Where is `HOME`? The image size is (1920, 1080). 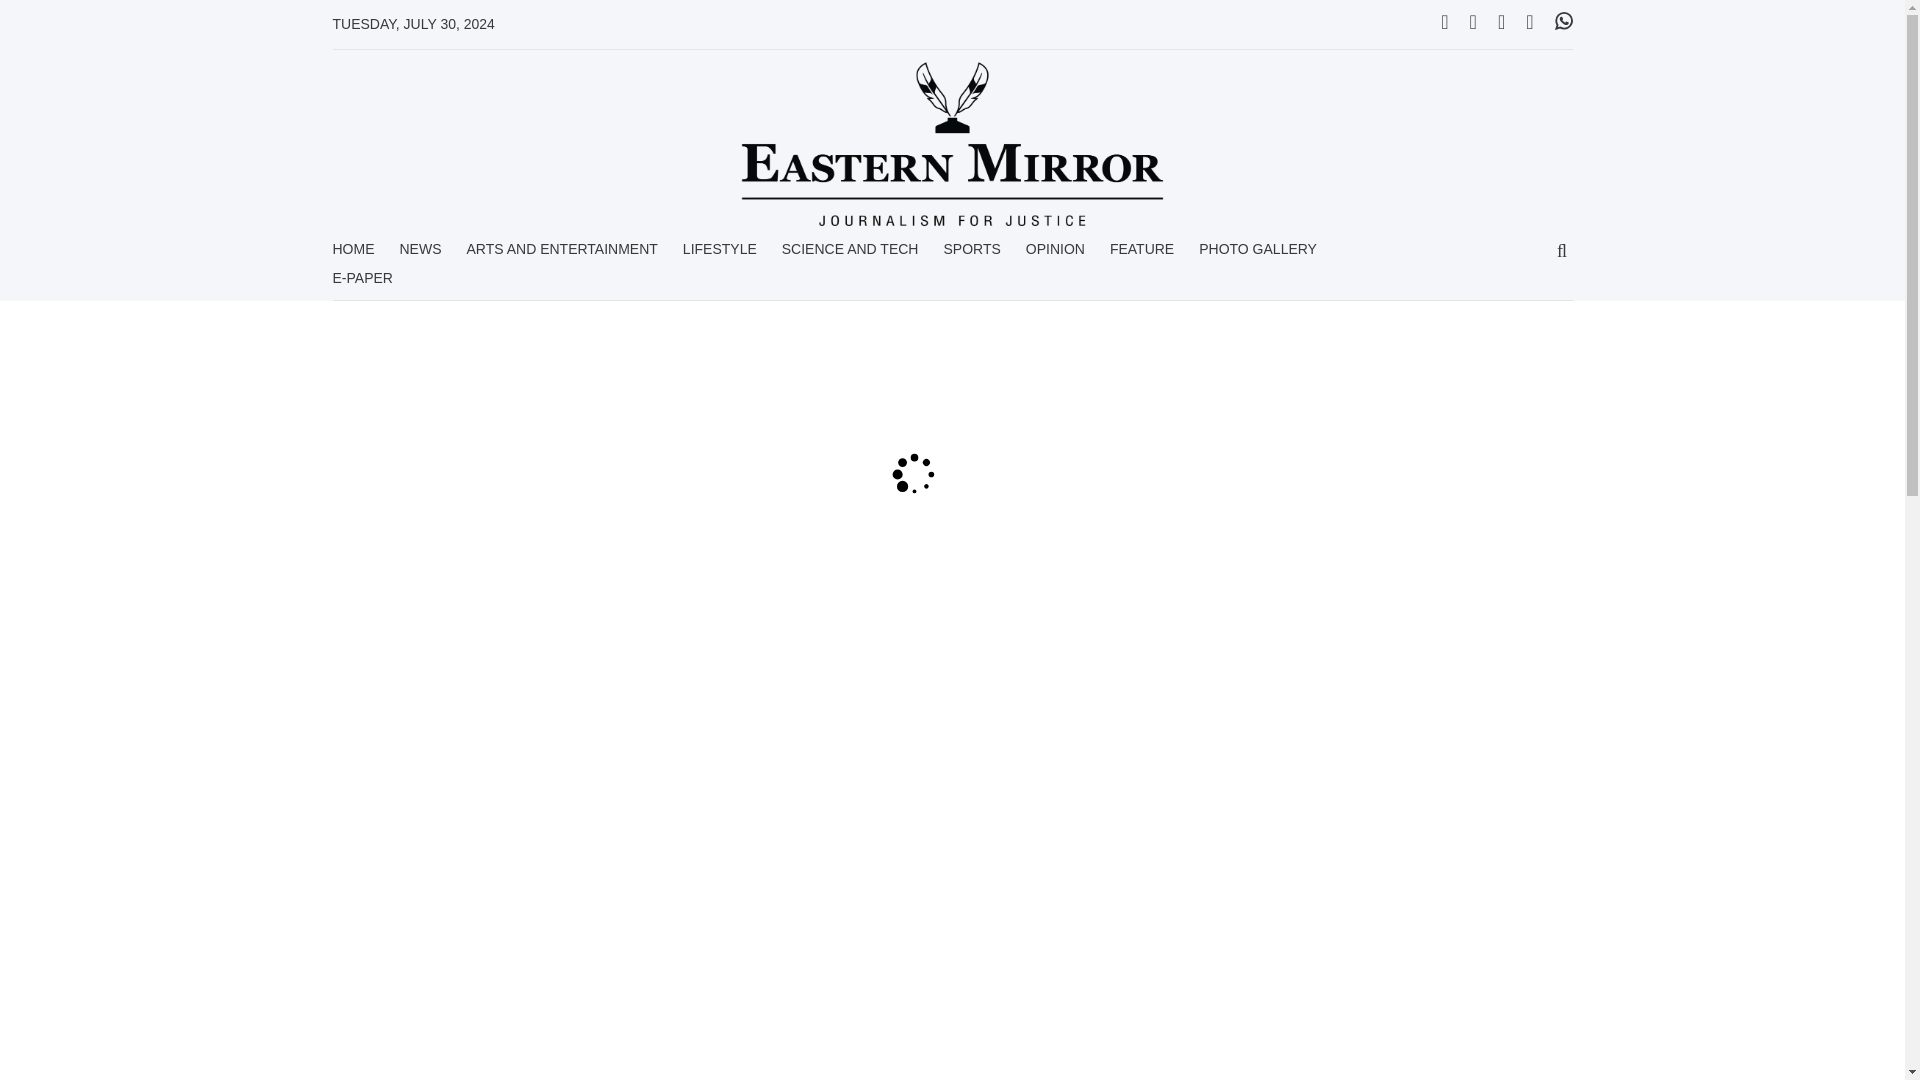
HOME is located at coordinates (353, 256).